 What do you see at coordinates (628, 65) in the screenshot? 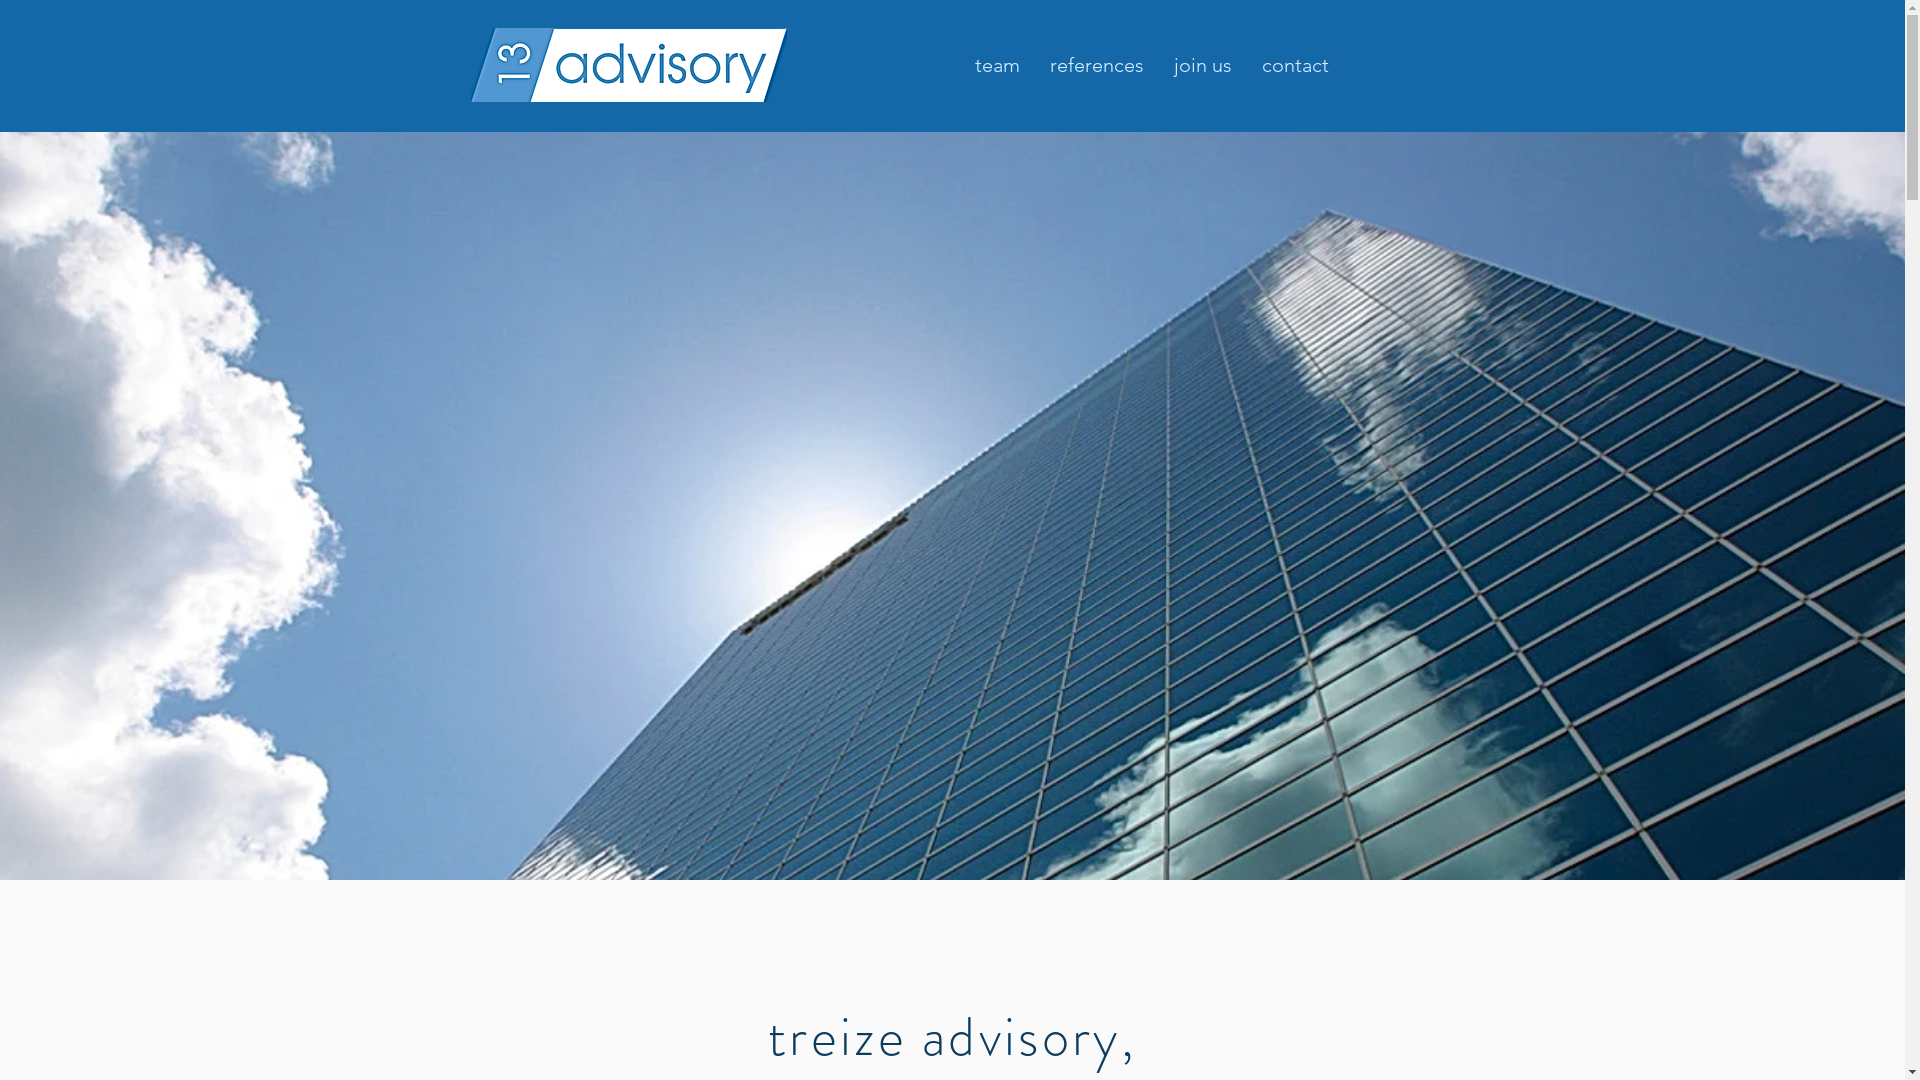
I see `home` at bounding box center [628, 65].